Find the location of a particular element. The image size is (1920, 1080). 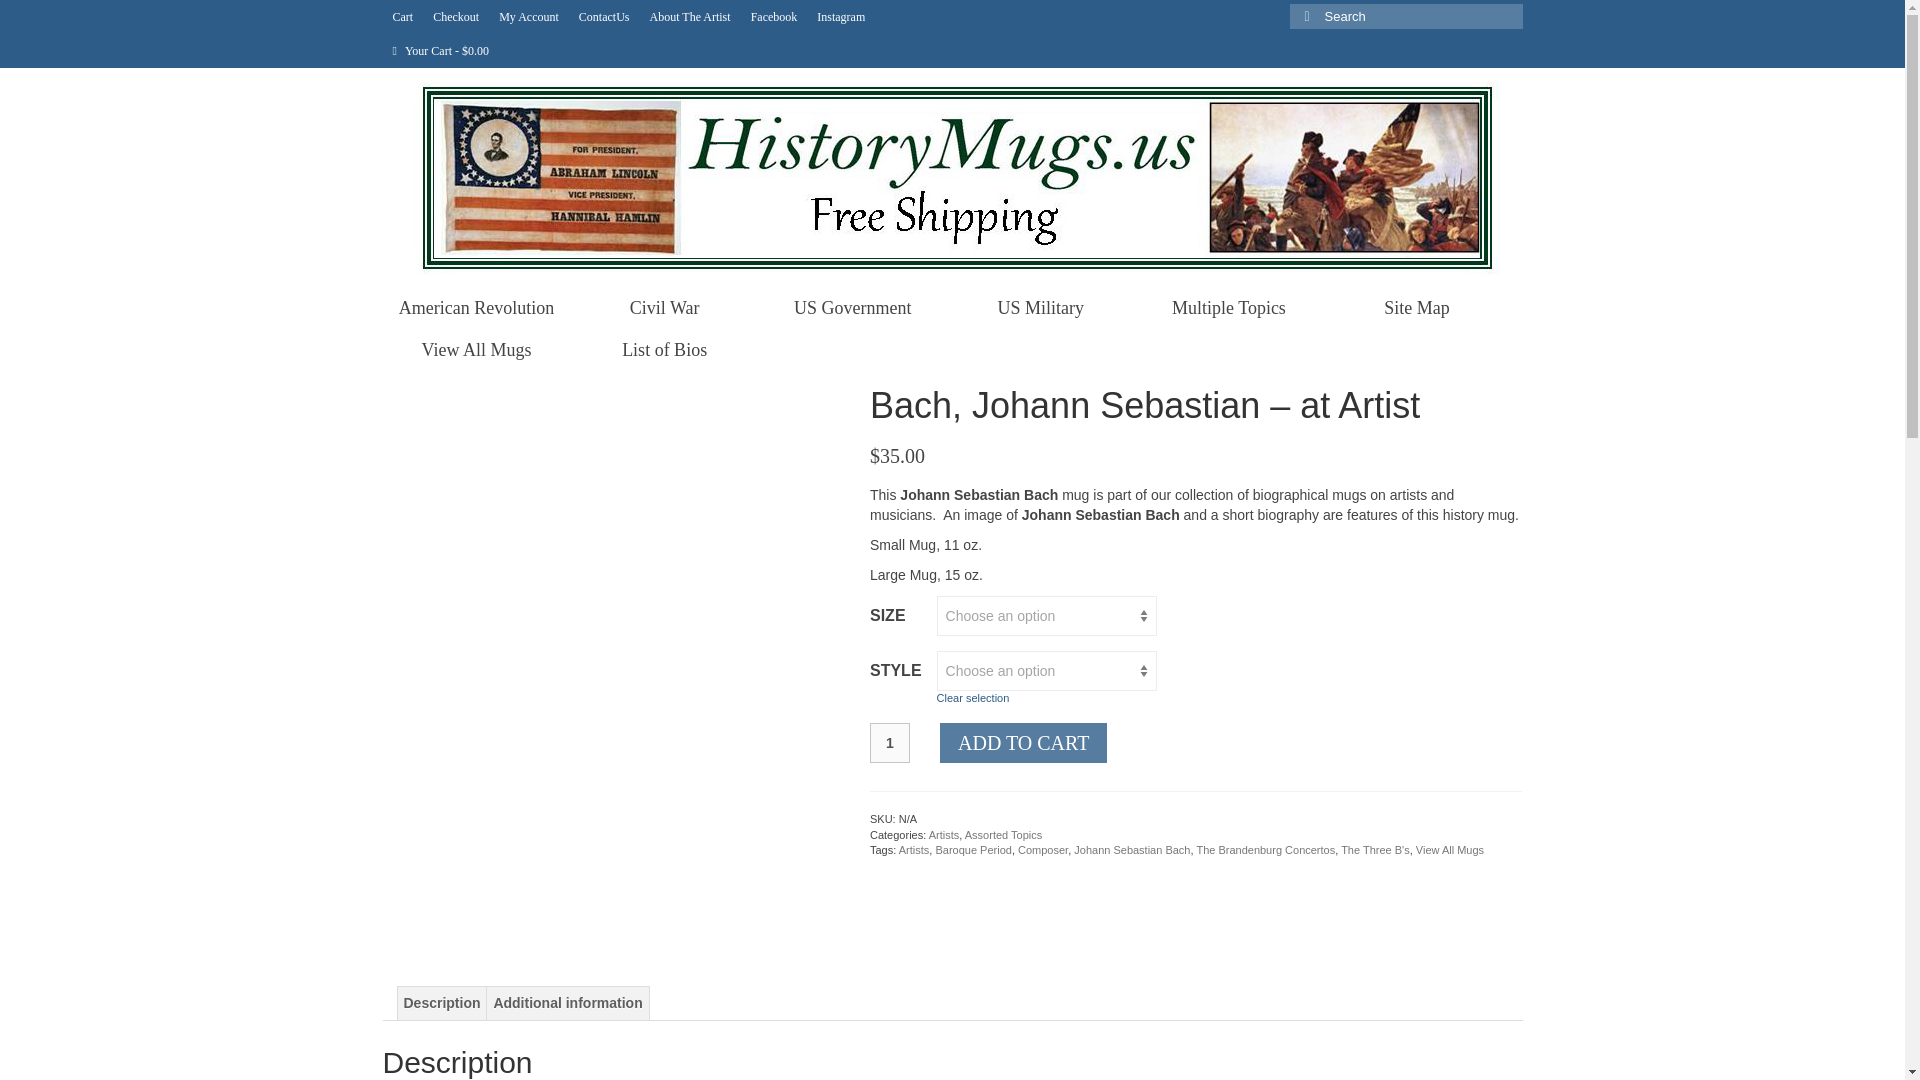

American Revolution is located at coordinates (476, 308).